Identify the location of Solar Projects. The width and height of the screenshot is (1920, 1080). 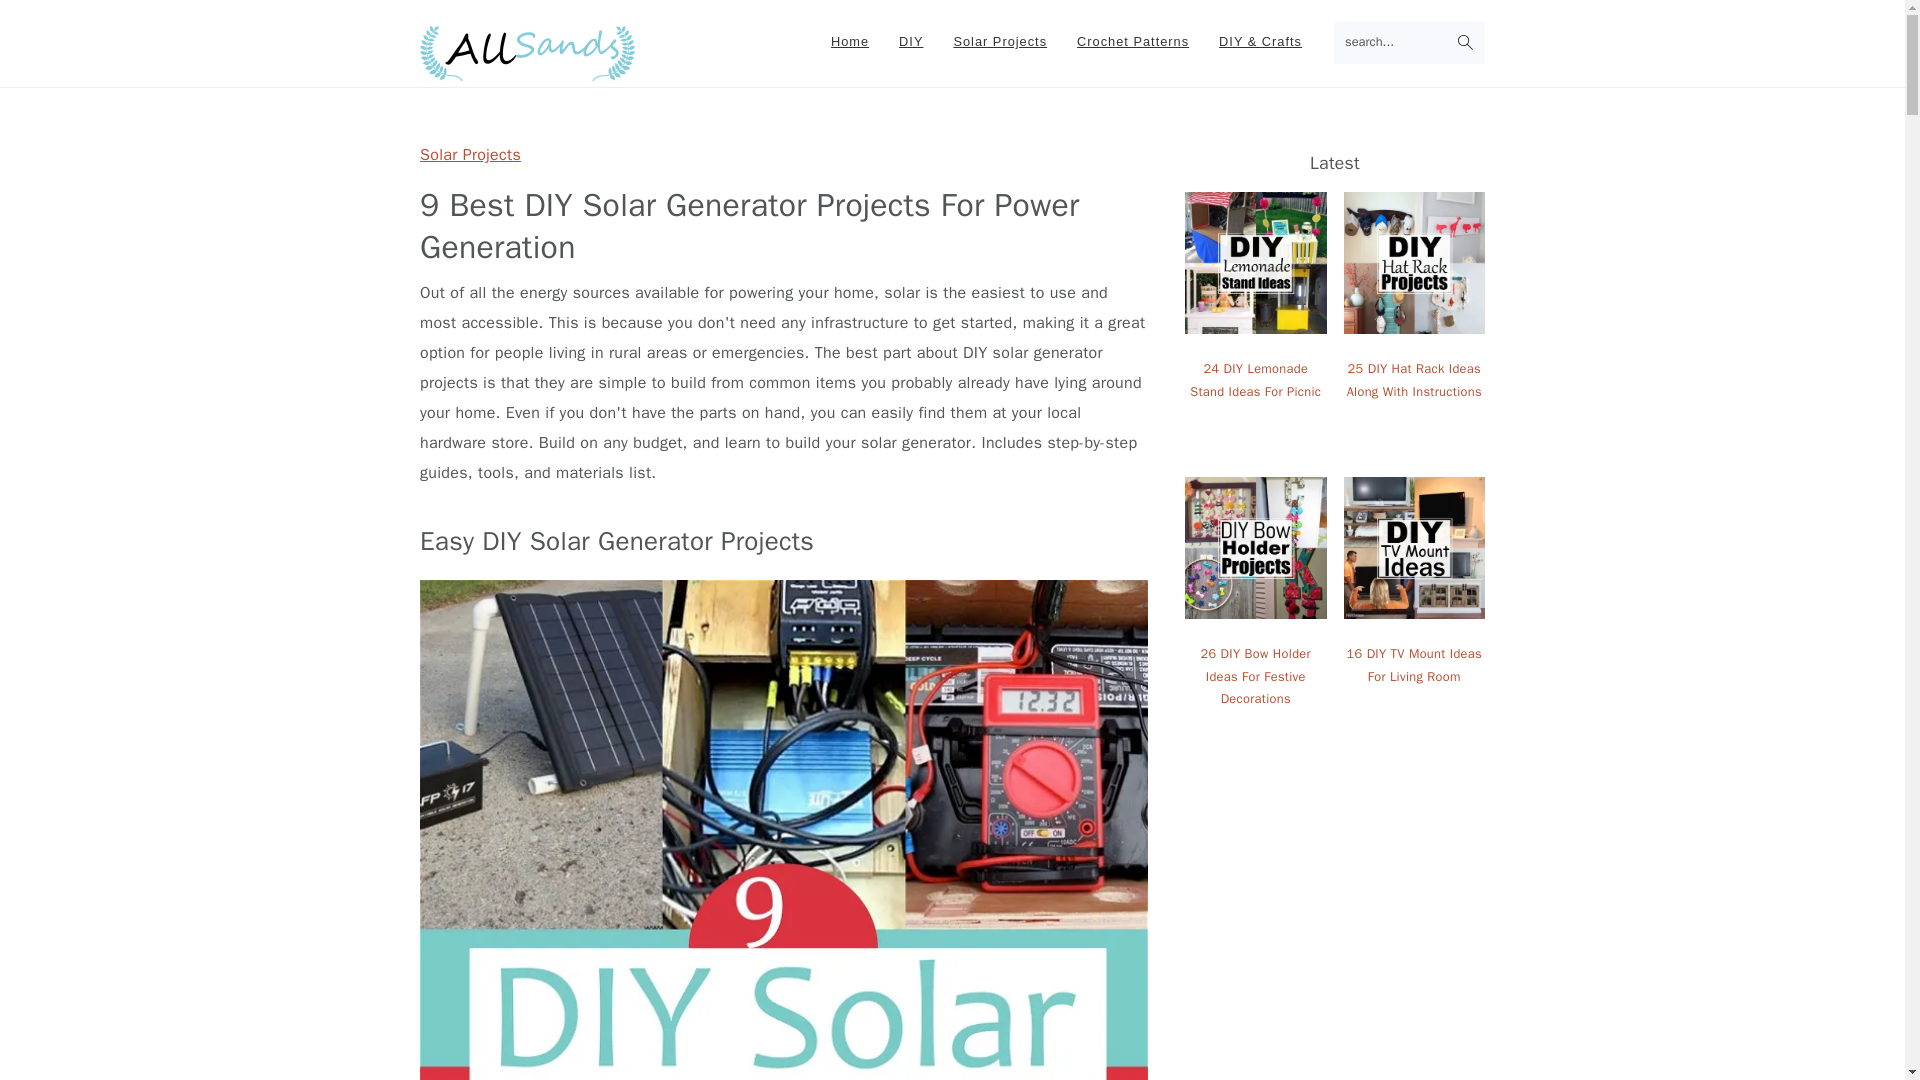
(1000, 42).